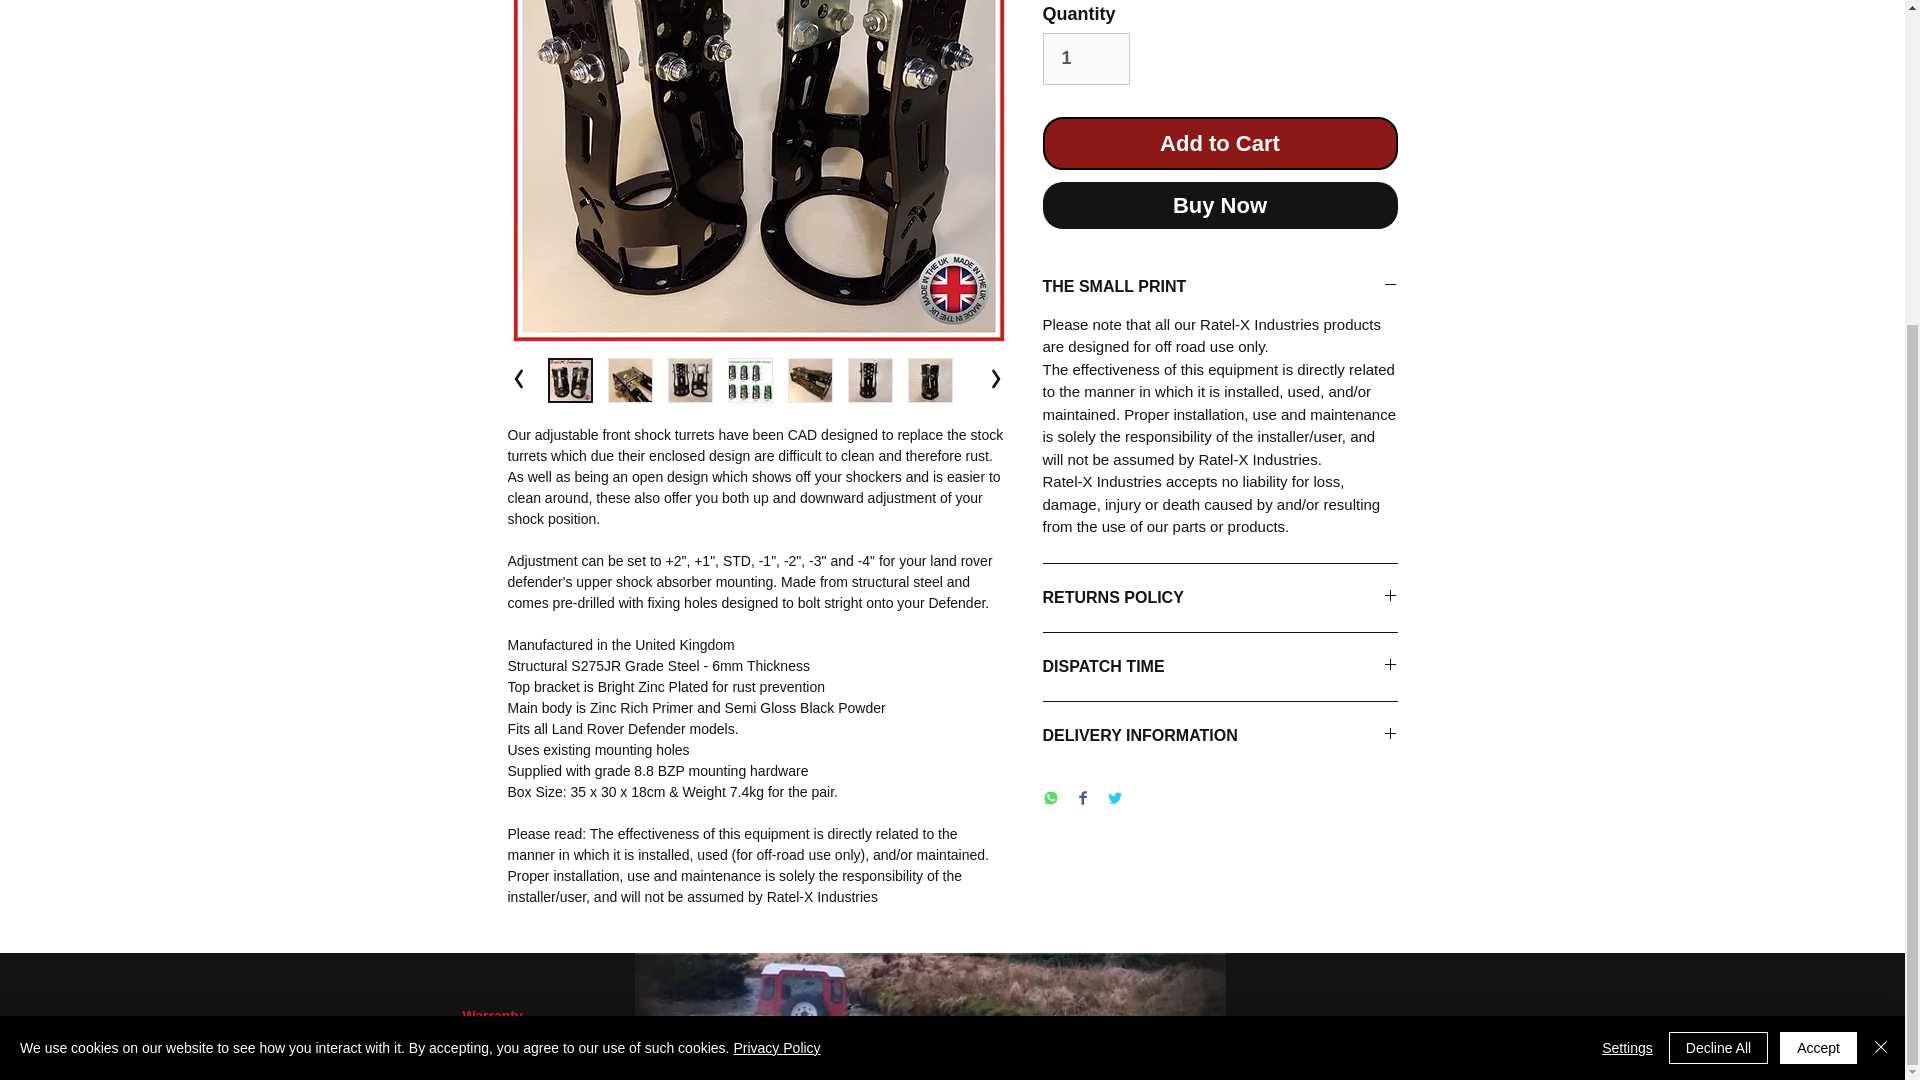 The width and height of the screenshot is (1920, 1080). What do you see at coordinates (1085, 59) in the screenshot?
I see `1` at bounding box center [1085, 59].